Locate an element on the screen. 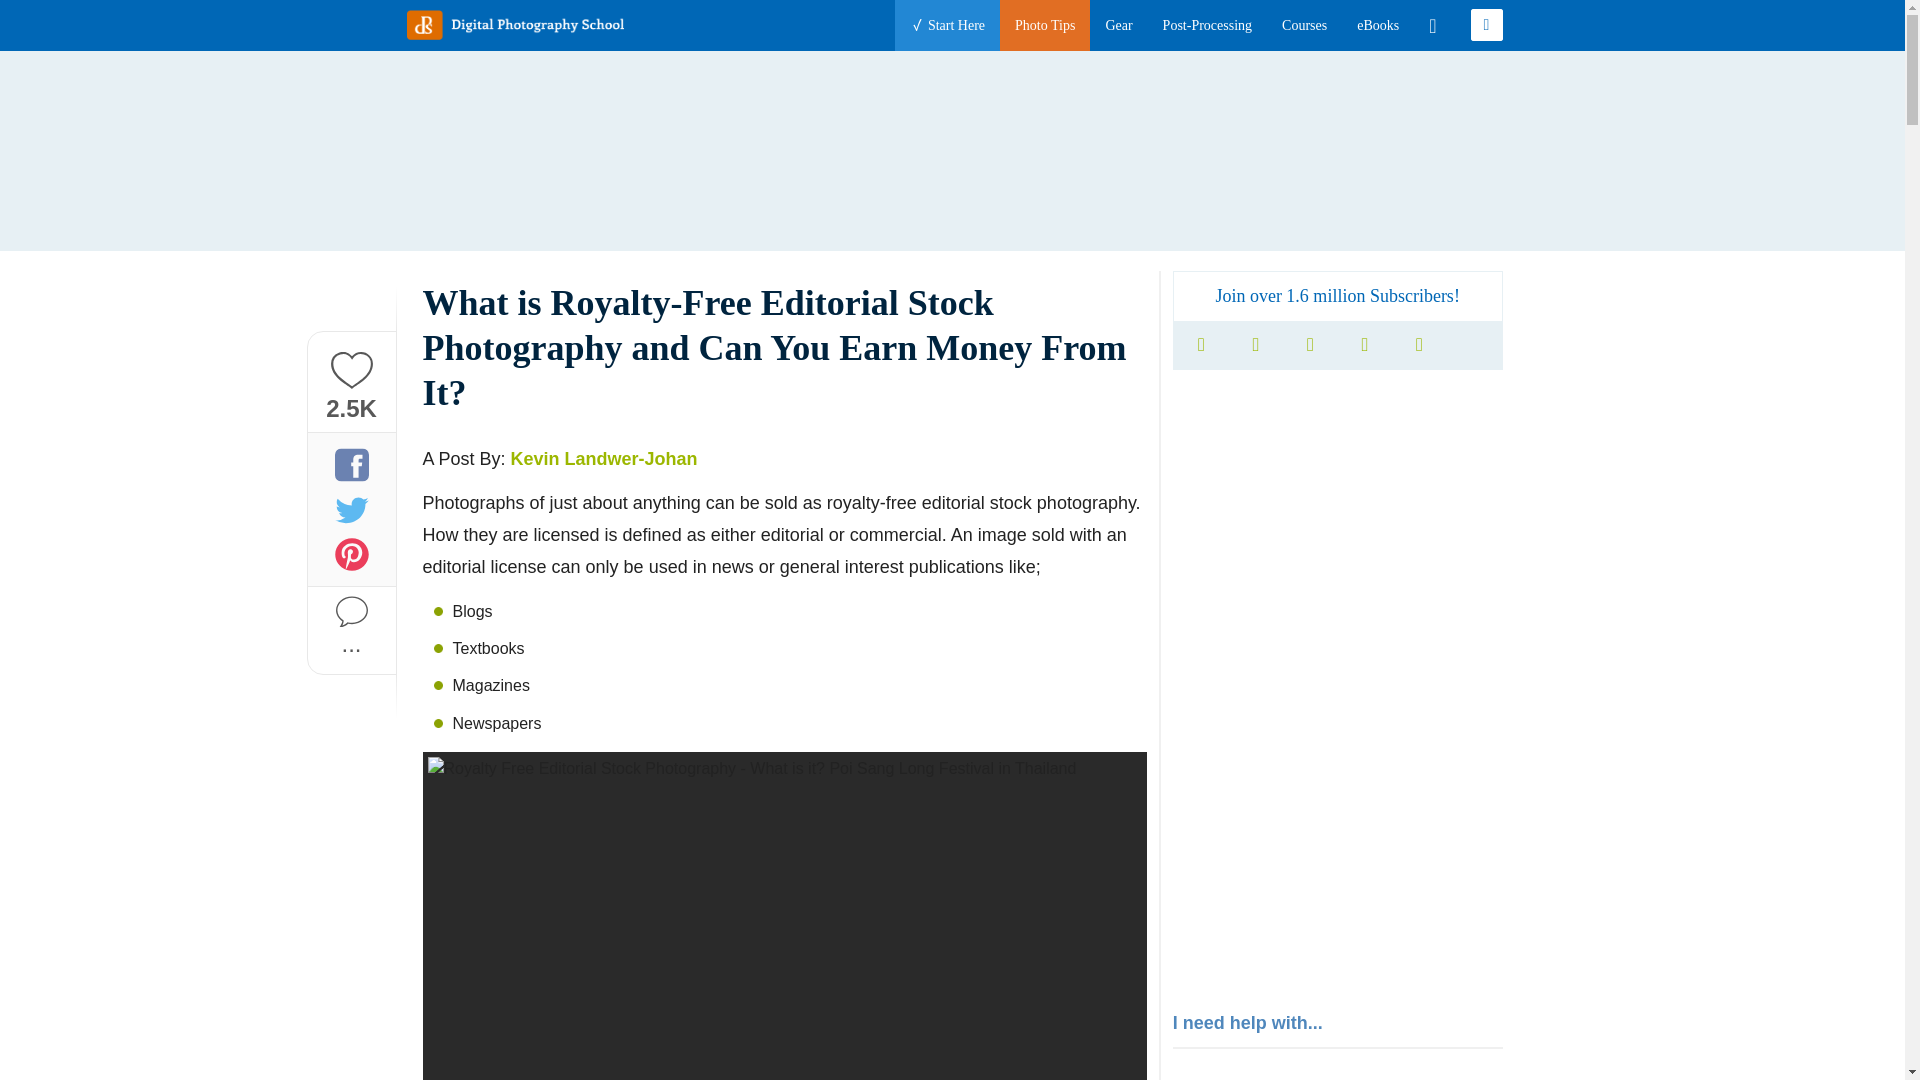 The image size is (1920, 1080). Digital Photography School is located at coordinates (514, 24).